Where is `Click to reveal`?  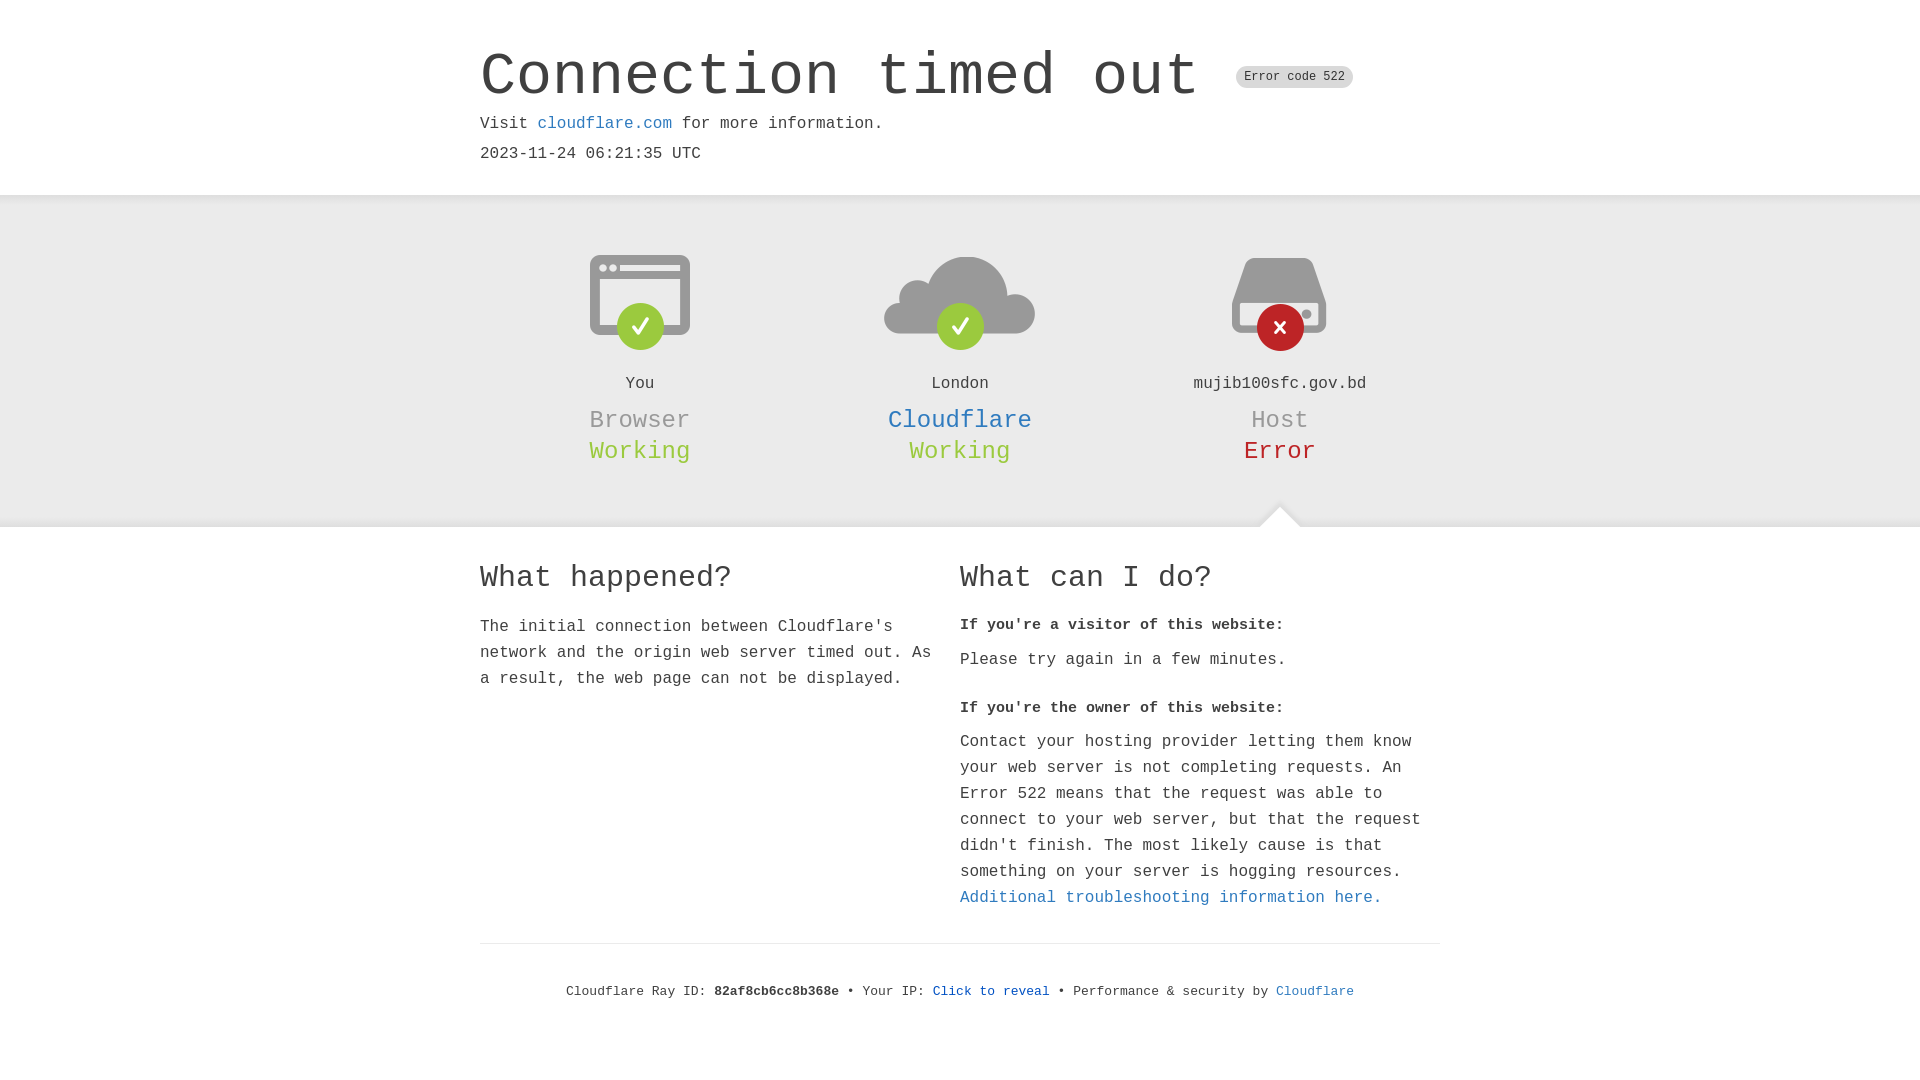 Click to reveal is located at coordinates (992, 992).